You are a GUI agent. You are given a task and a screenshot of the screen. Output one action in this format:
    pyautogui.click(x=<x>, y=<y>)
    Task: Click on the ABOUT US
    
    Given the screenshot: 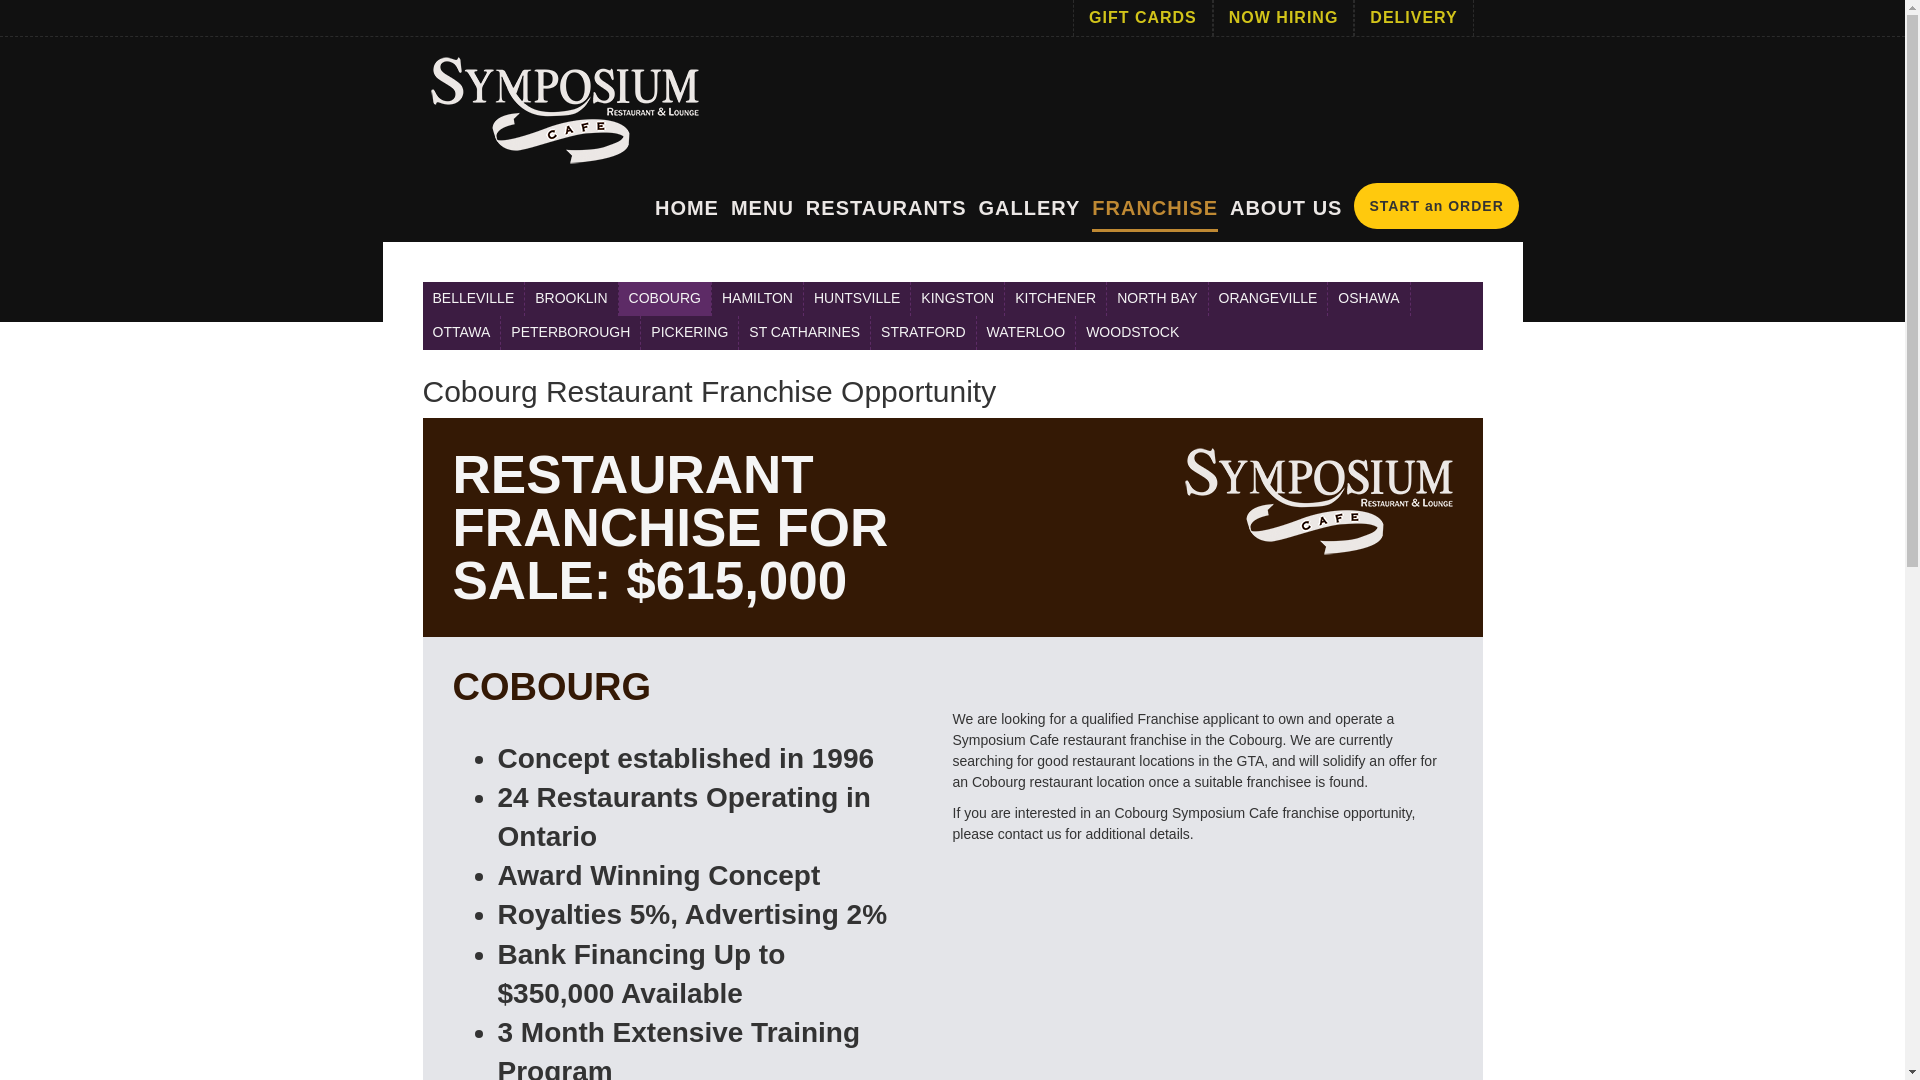 What is the action you would take?
    pyautogui.click(x=1286, y=208)
    